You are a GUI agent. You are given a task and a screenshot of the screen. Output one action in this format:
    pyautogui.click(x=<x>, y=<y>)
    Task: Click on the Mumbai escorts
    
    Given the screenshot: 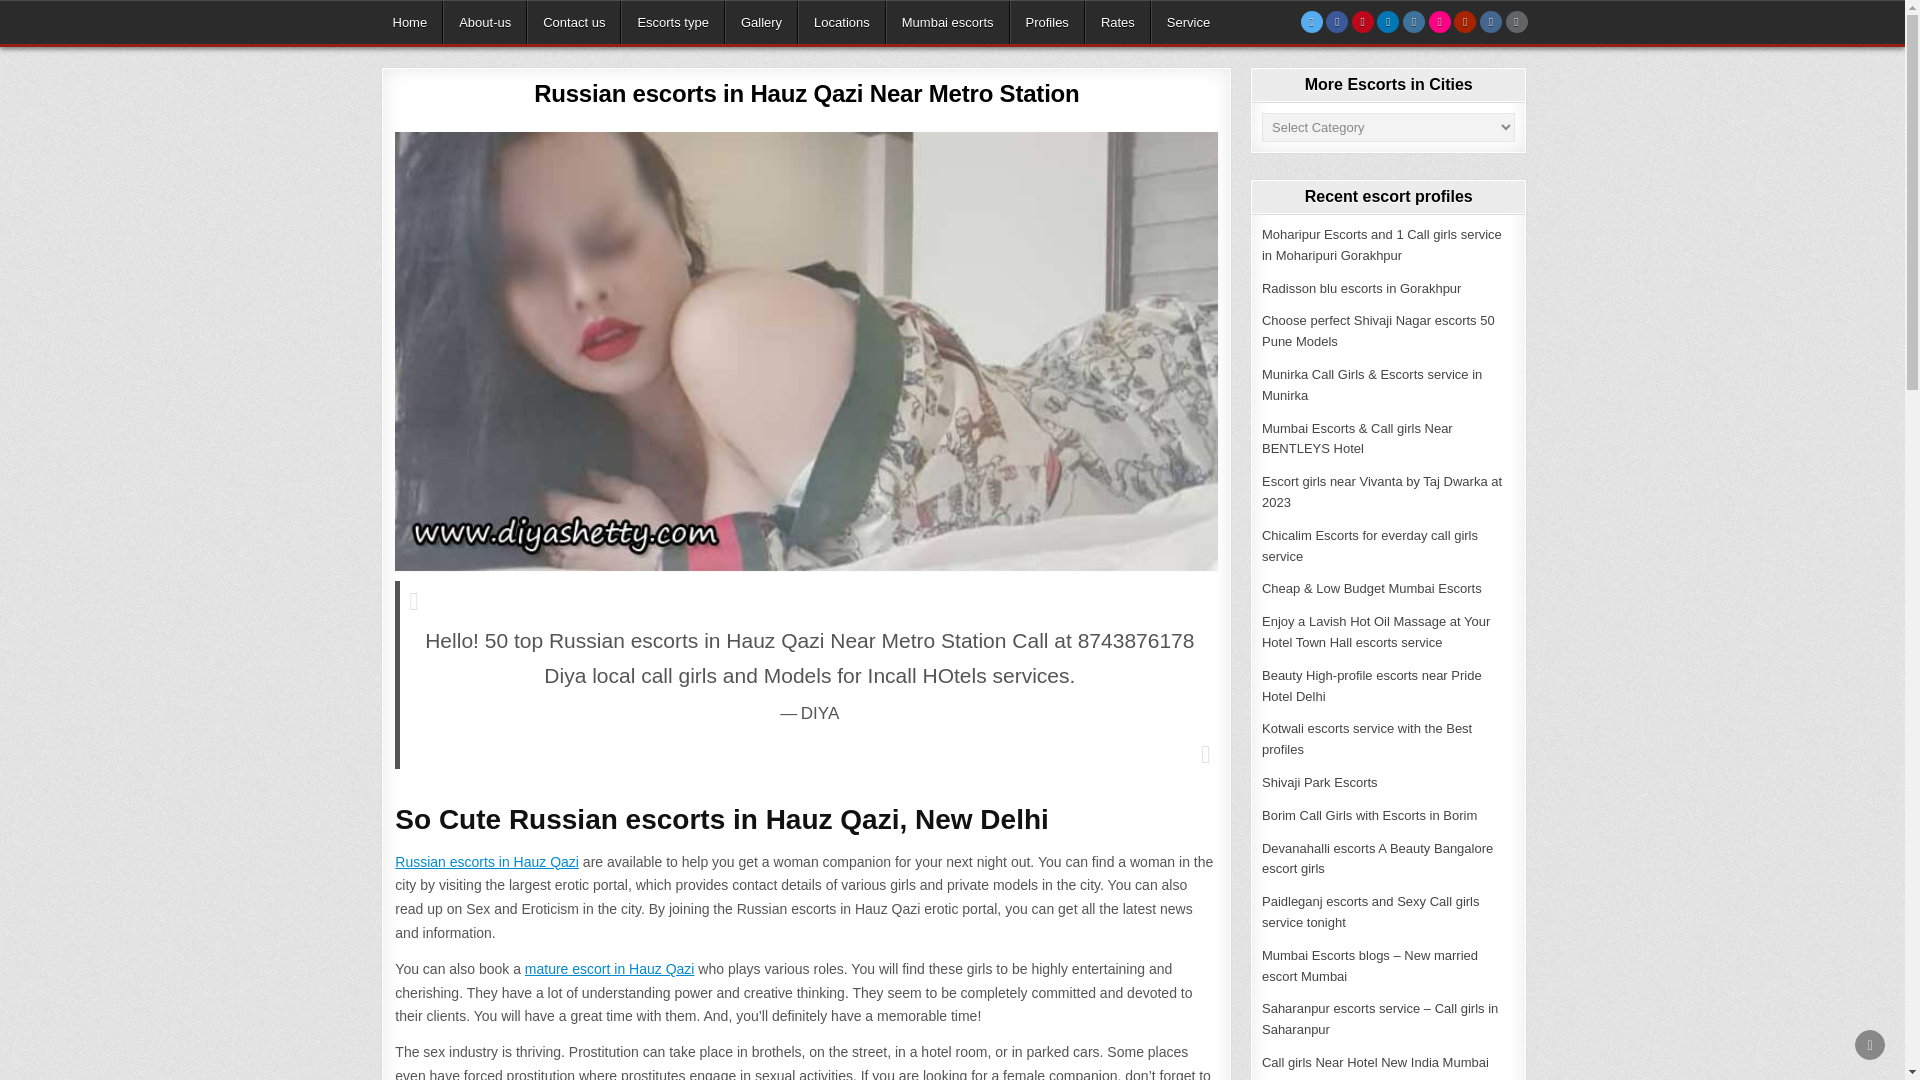 What is the action you would take?
    pyautogui.click(x=947, y=22)
    